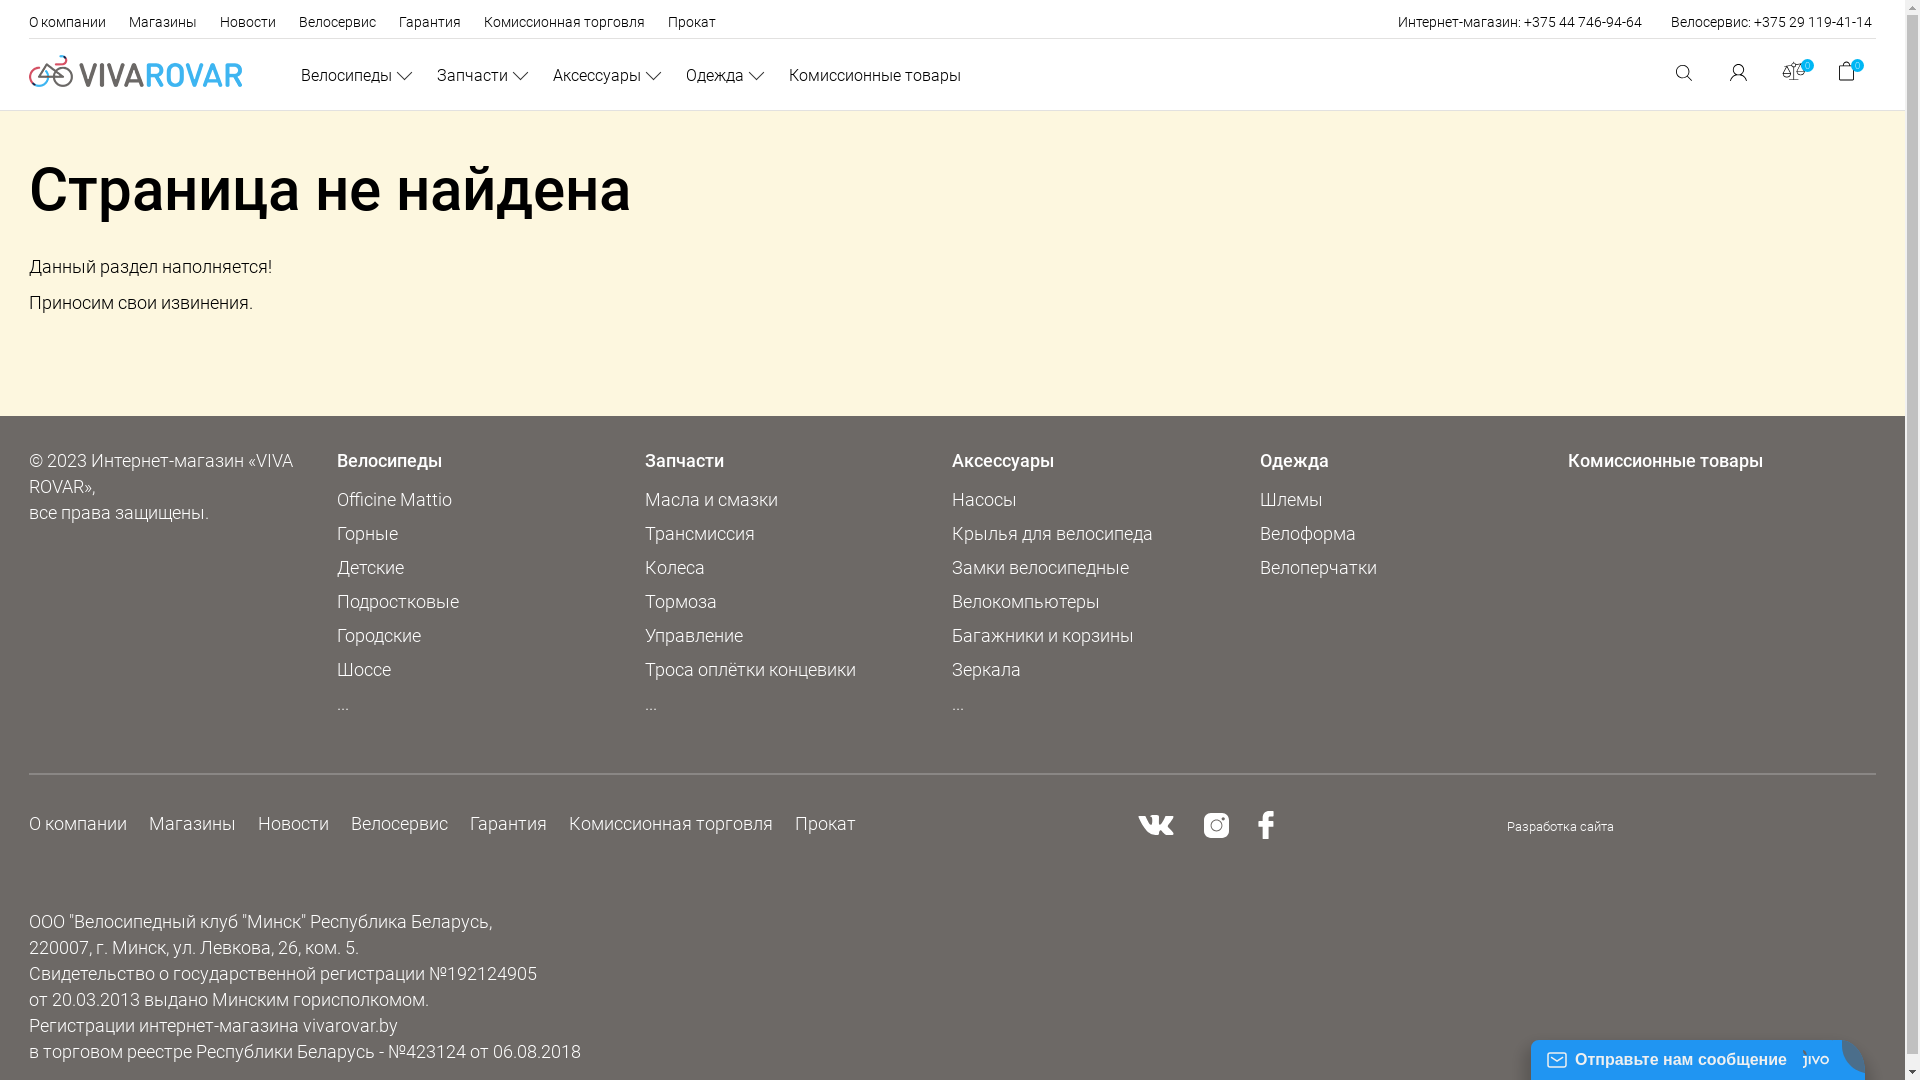 The image size is (1920, 1080). I want to click on +375 29 119-41-14, so click(1813, 22).